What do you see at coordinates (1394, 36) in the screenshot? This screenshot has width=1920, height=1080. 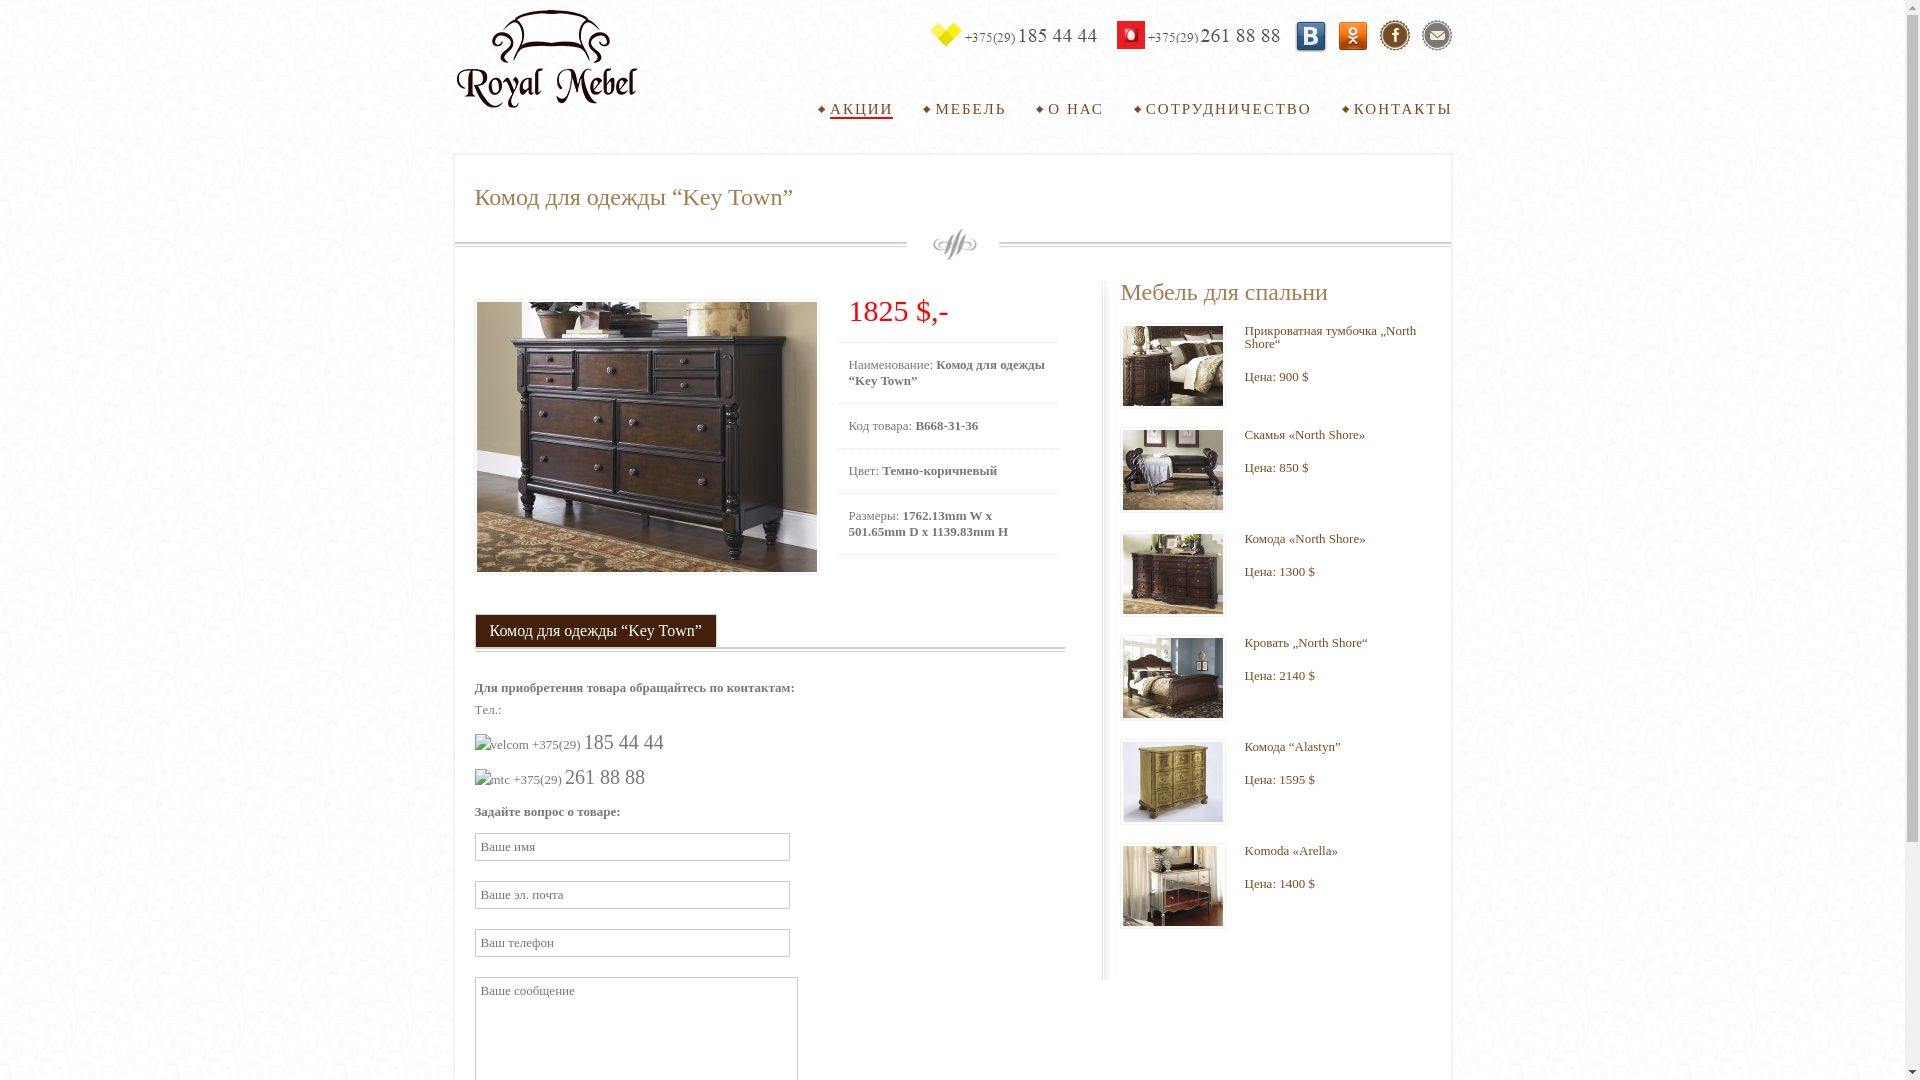 I see `facebook` at bounding box center [1394, 36].